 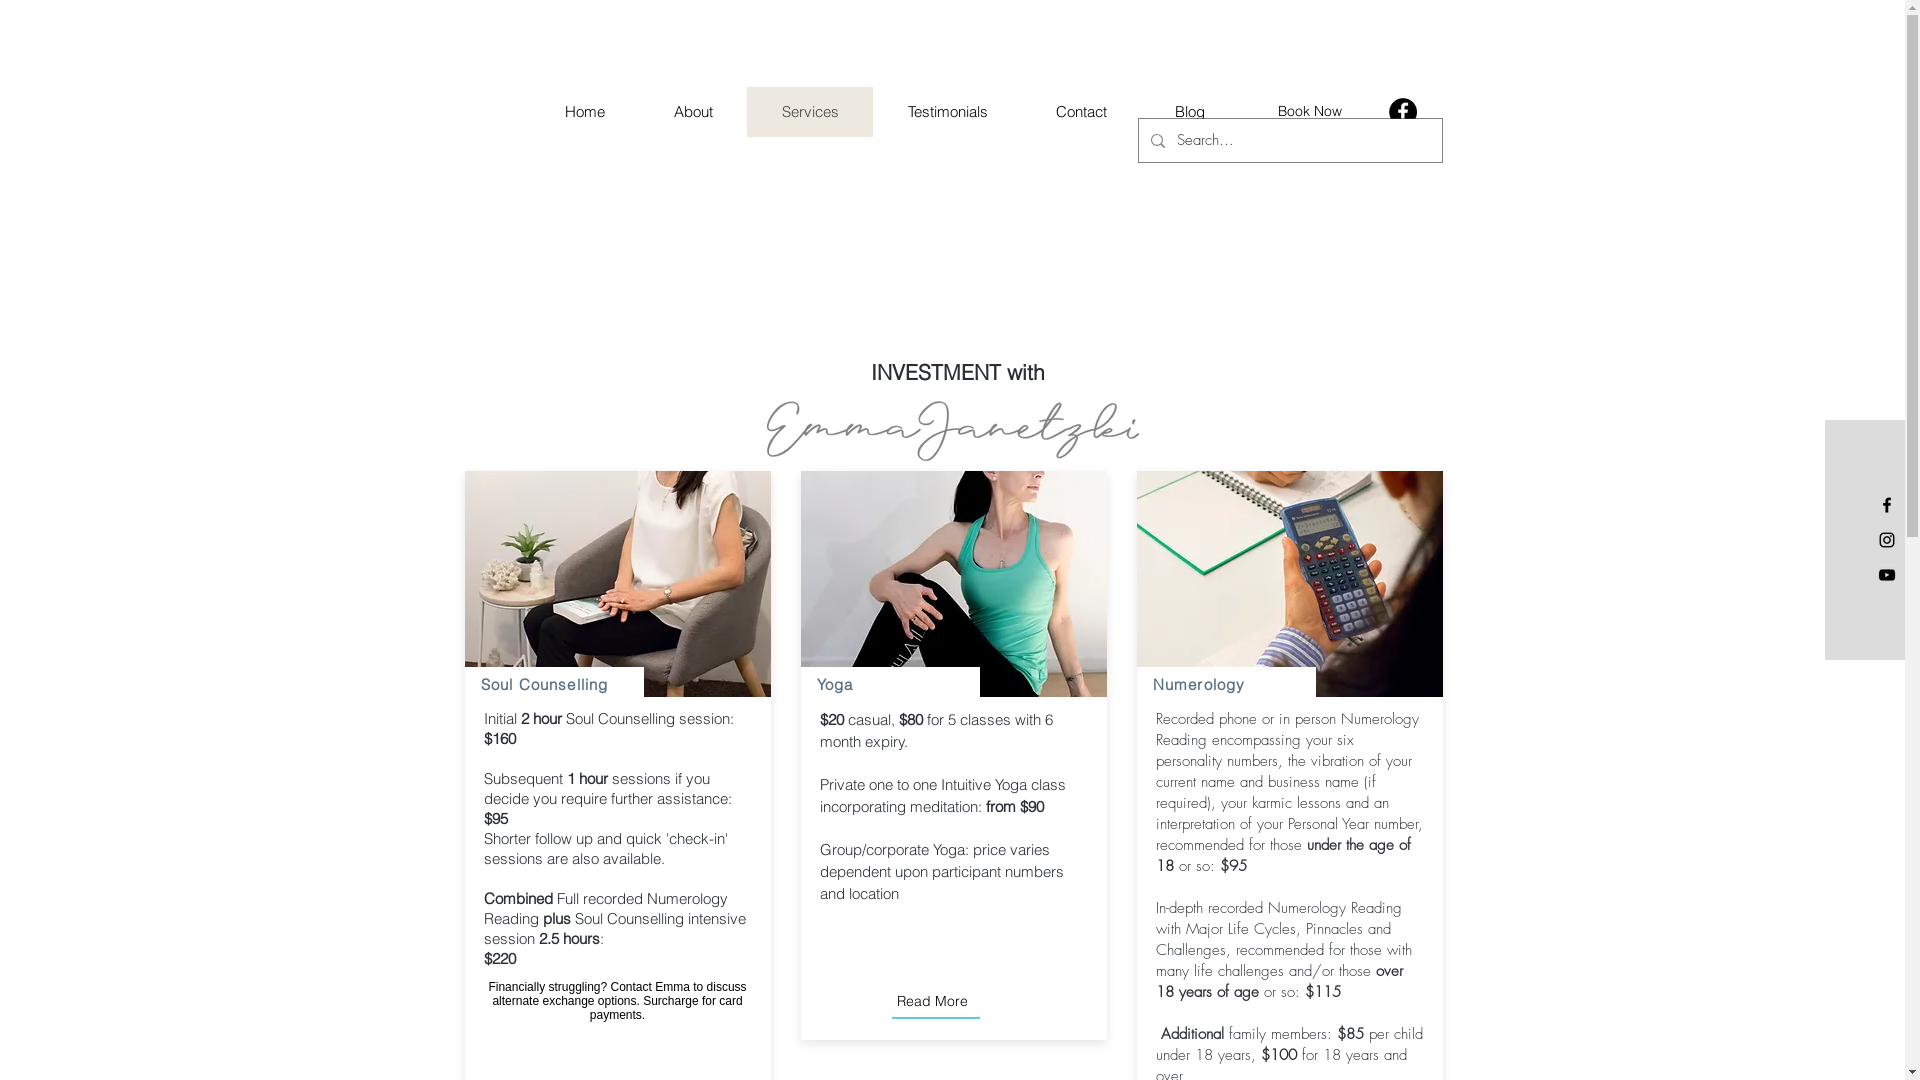 I want to click on Contact, so click(x=1082, y=112).